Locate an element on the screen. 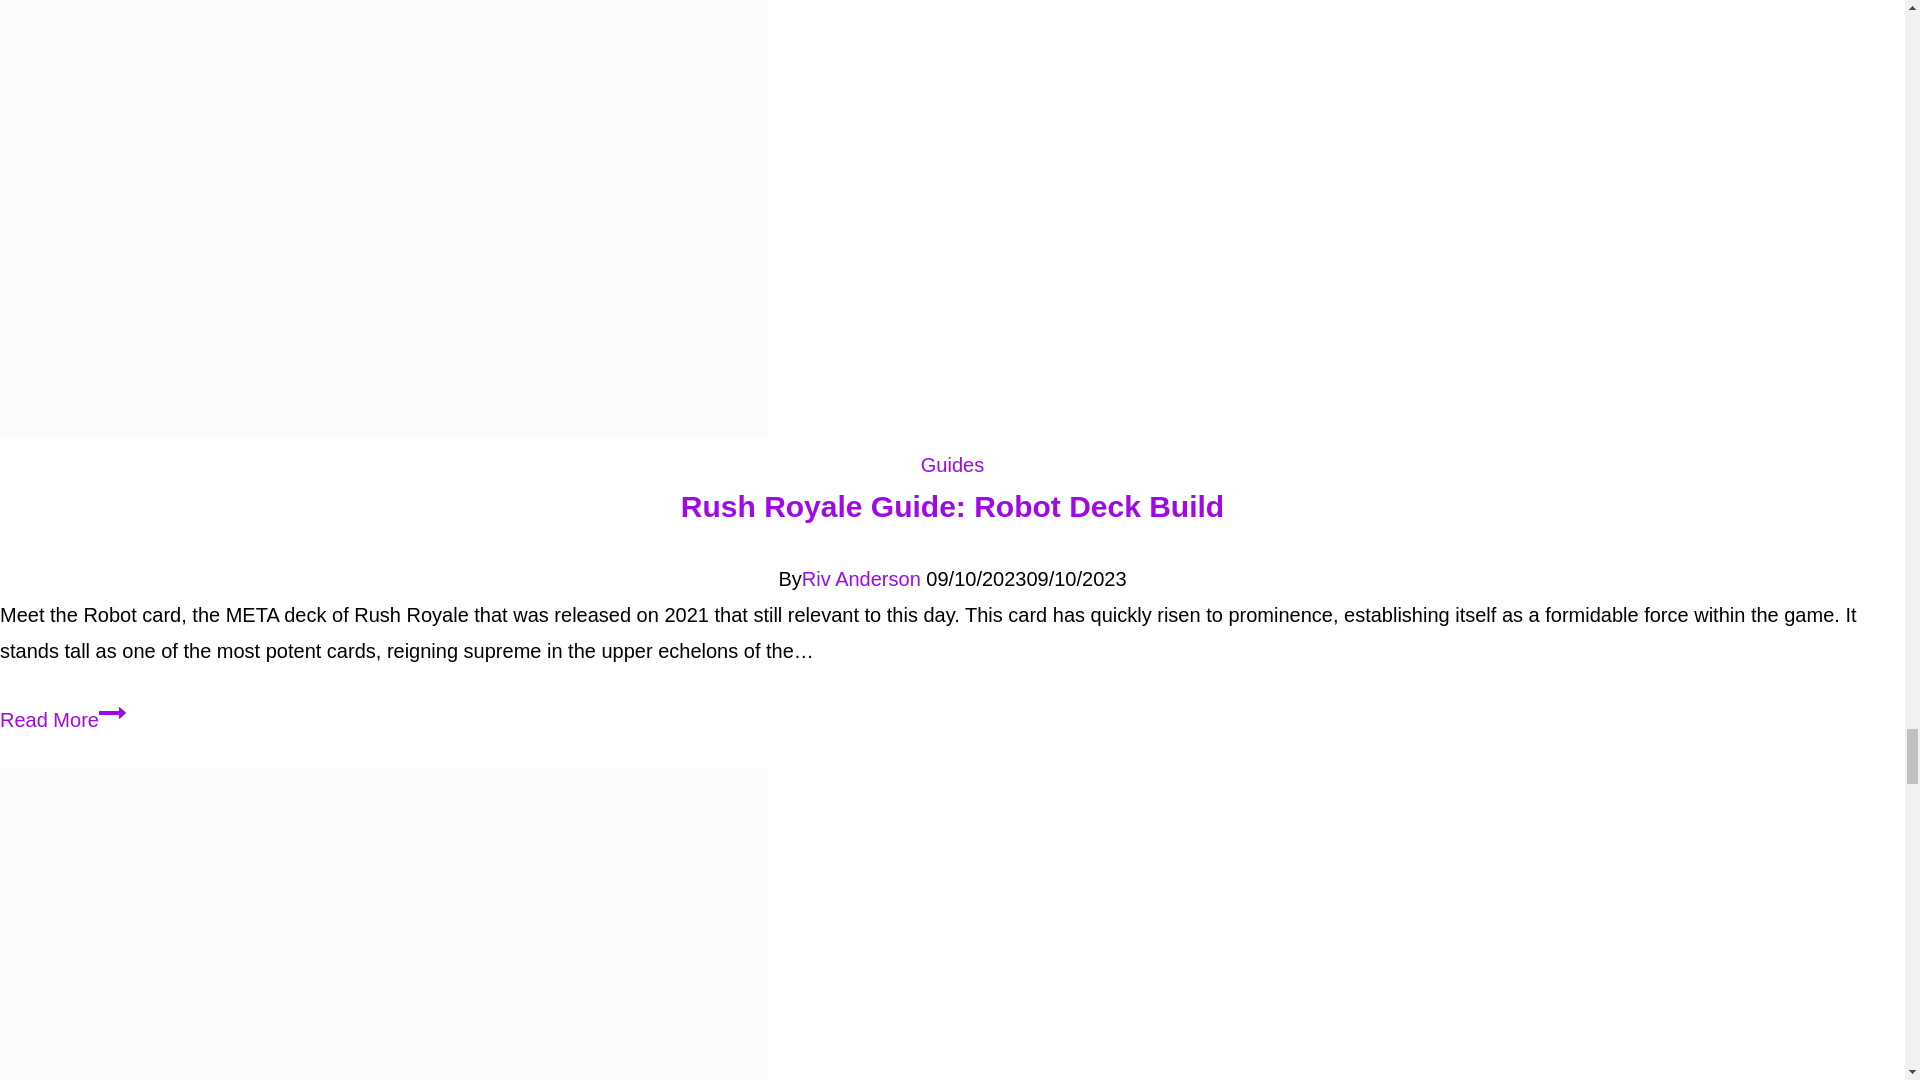 The width and height of the screenshot is (1920, 1080). Guides is located at coordinates (952, 464).